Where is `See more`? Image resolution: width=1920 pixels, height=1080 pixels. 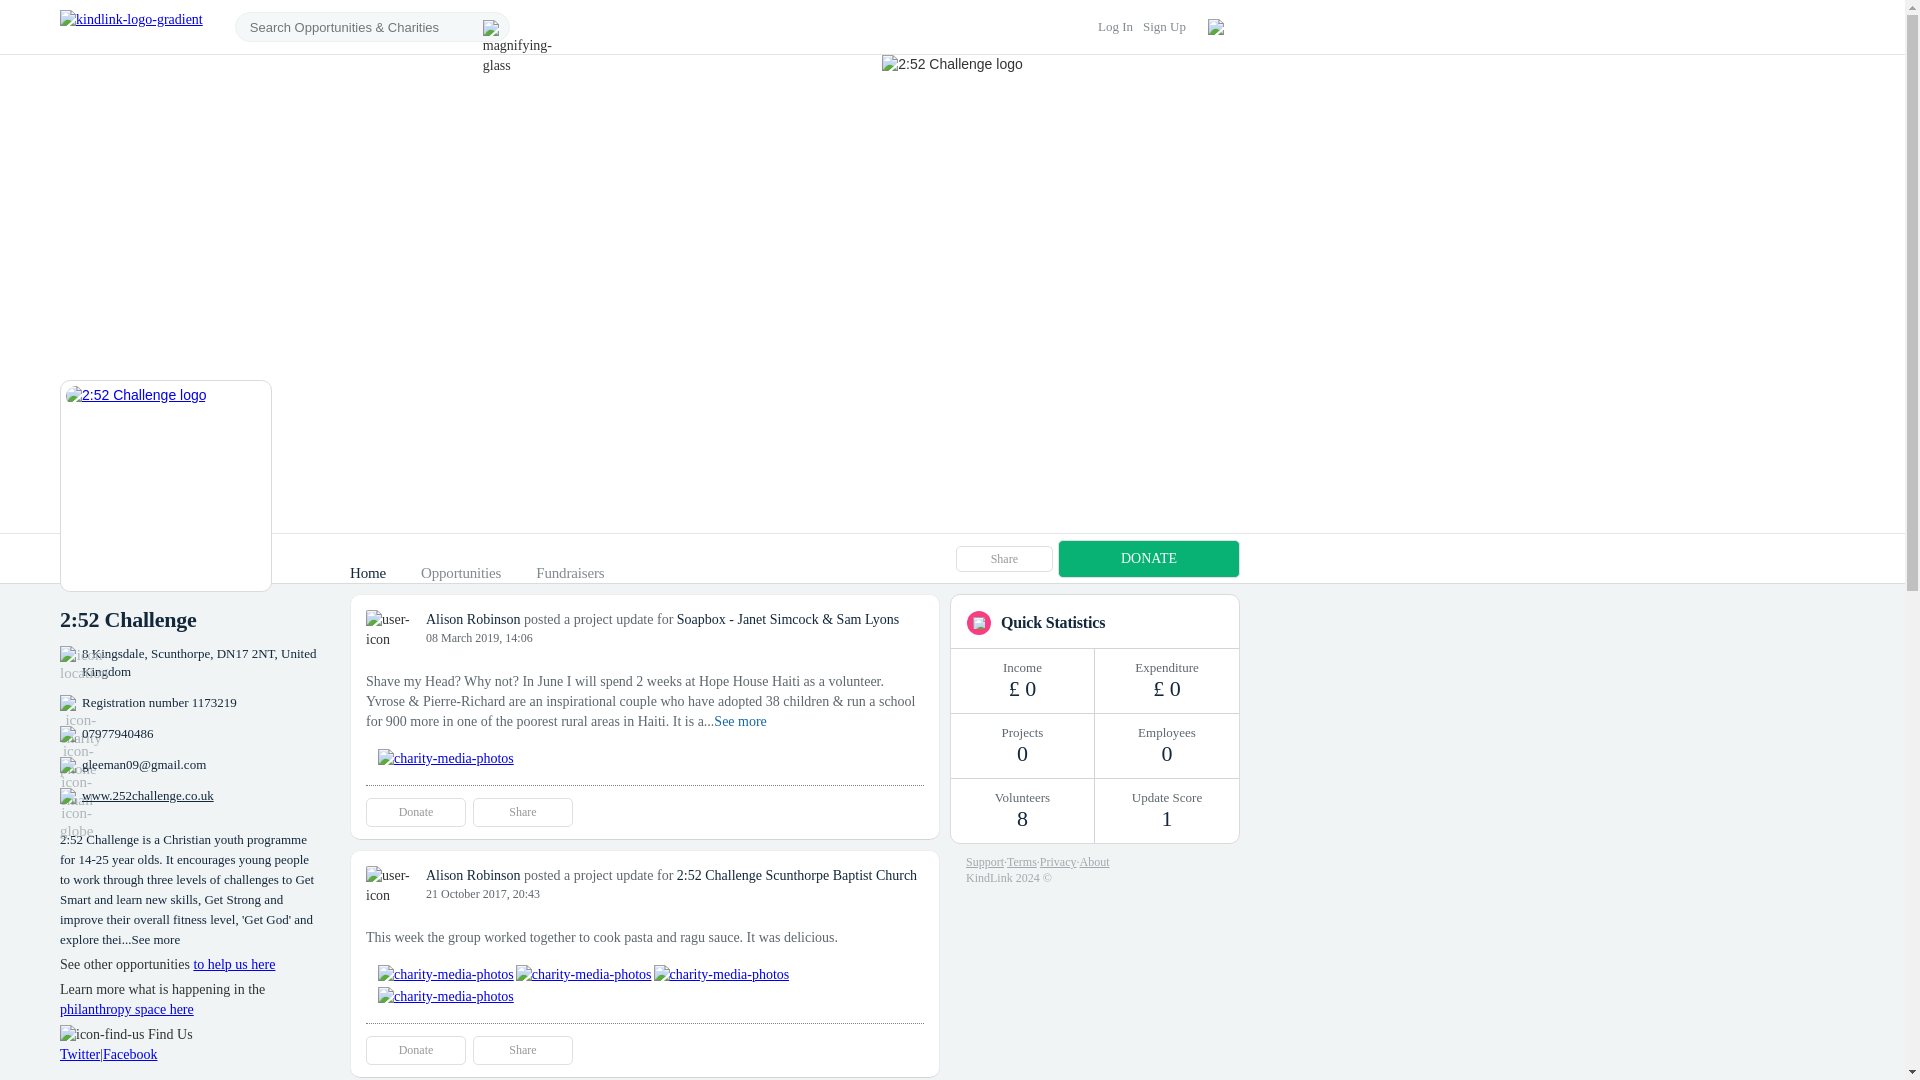
See more is located at coordinates (740, 721).